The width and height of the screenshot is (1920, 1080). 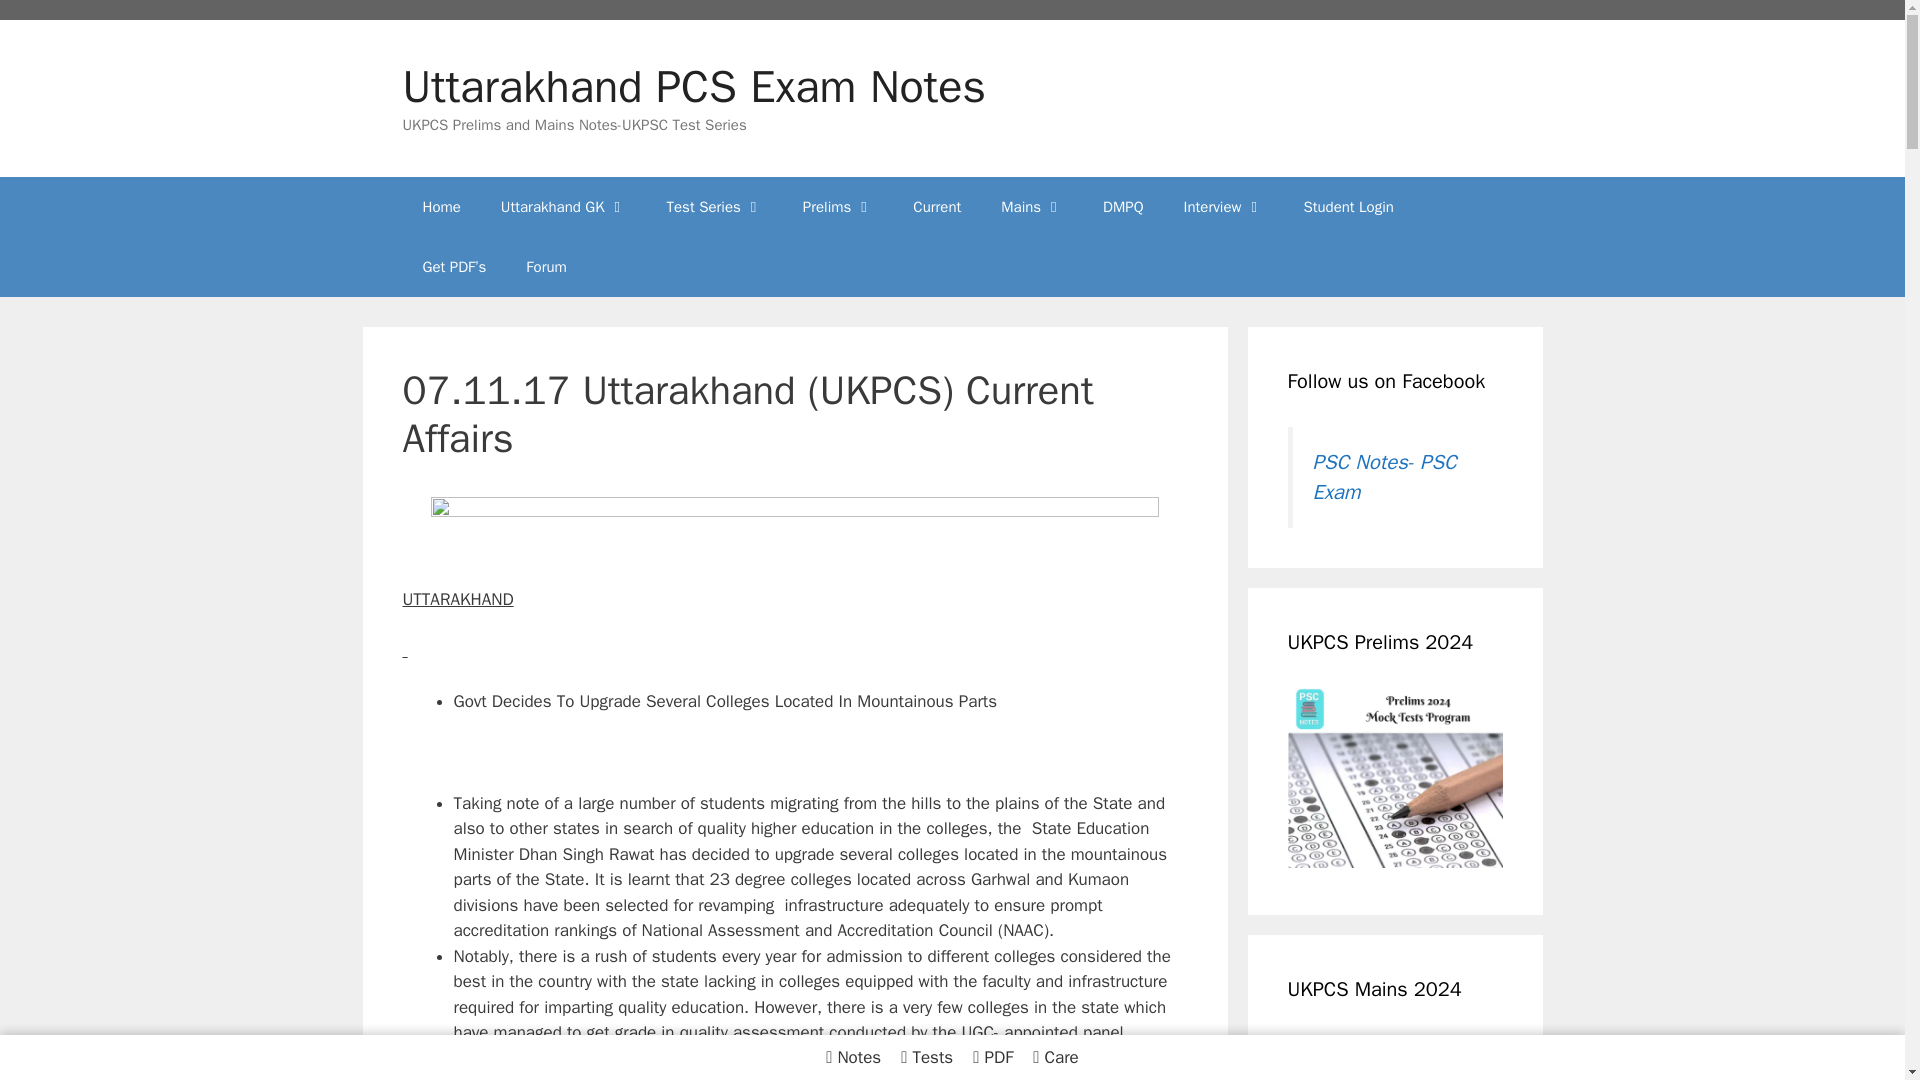 What do you see at coordinates (564, 206) in the screenshot?
I see `Uttarakhand GK` at bounding box center [564, 206].